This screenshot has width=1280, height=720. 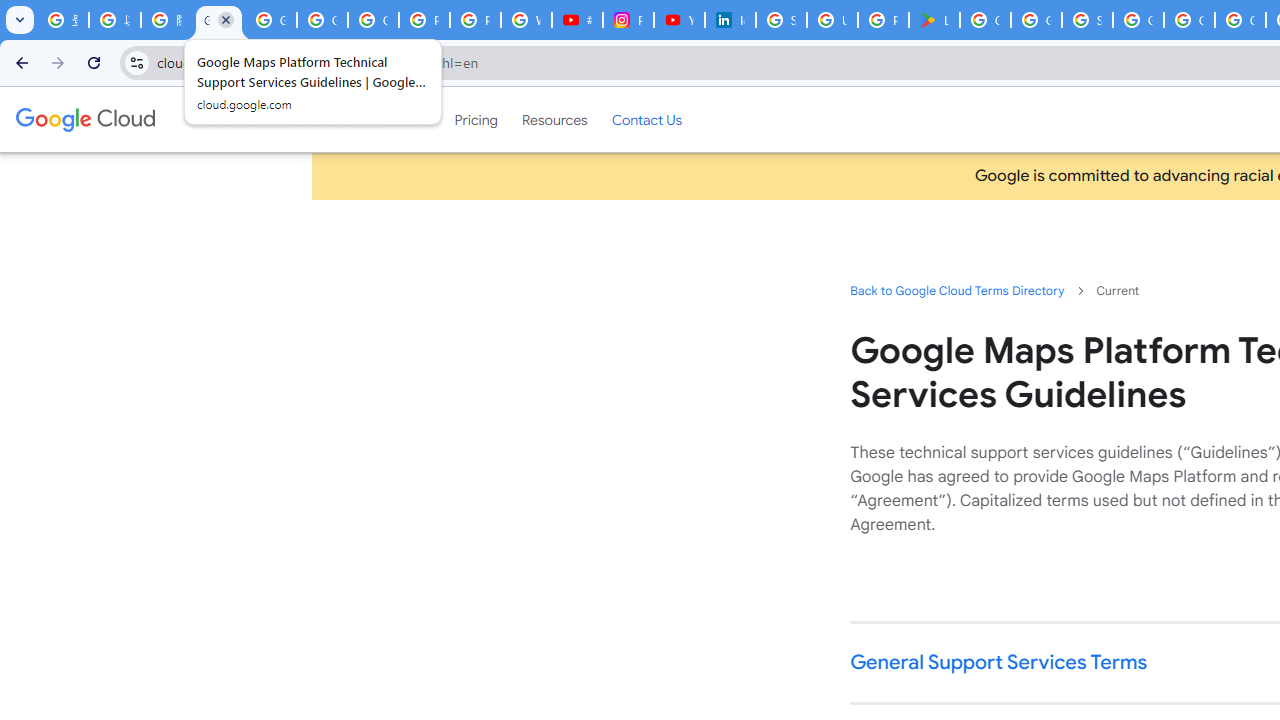 I want to click on Pricing, so click(x=476, y=119).